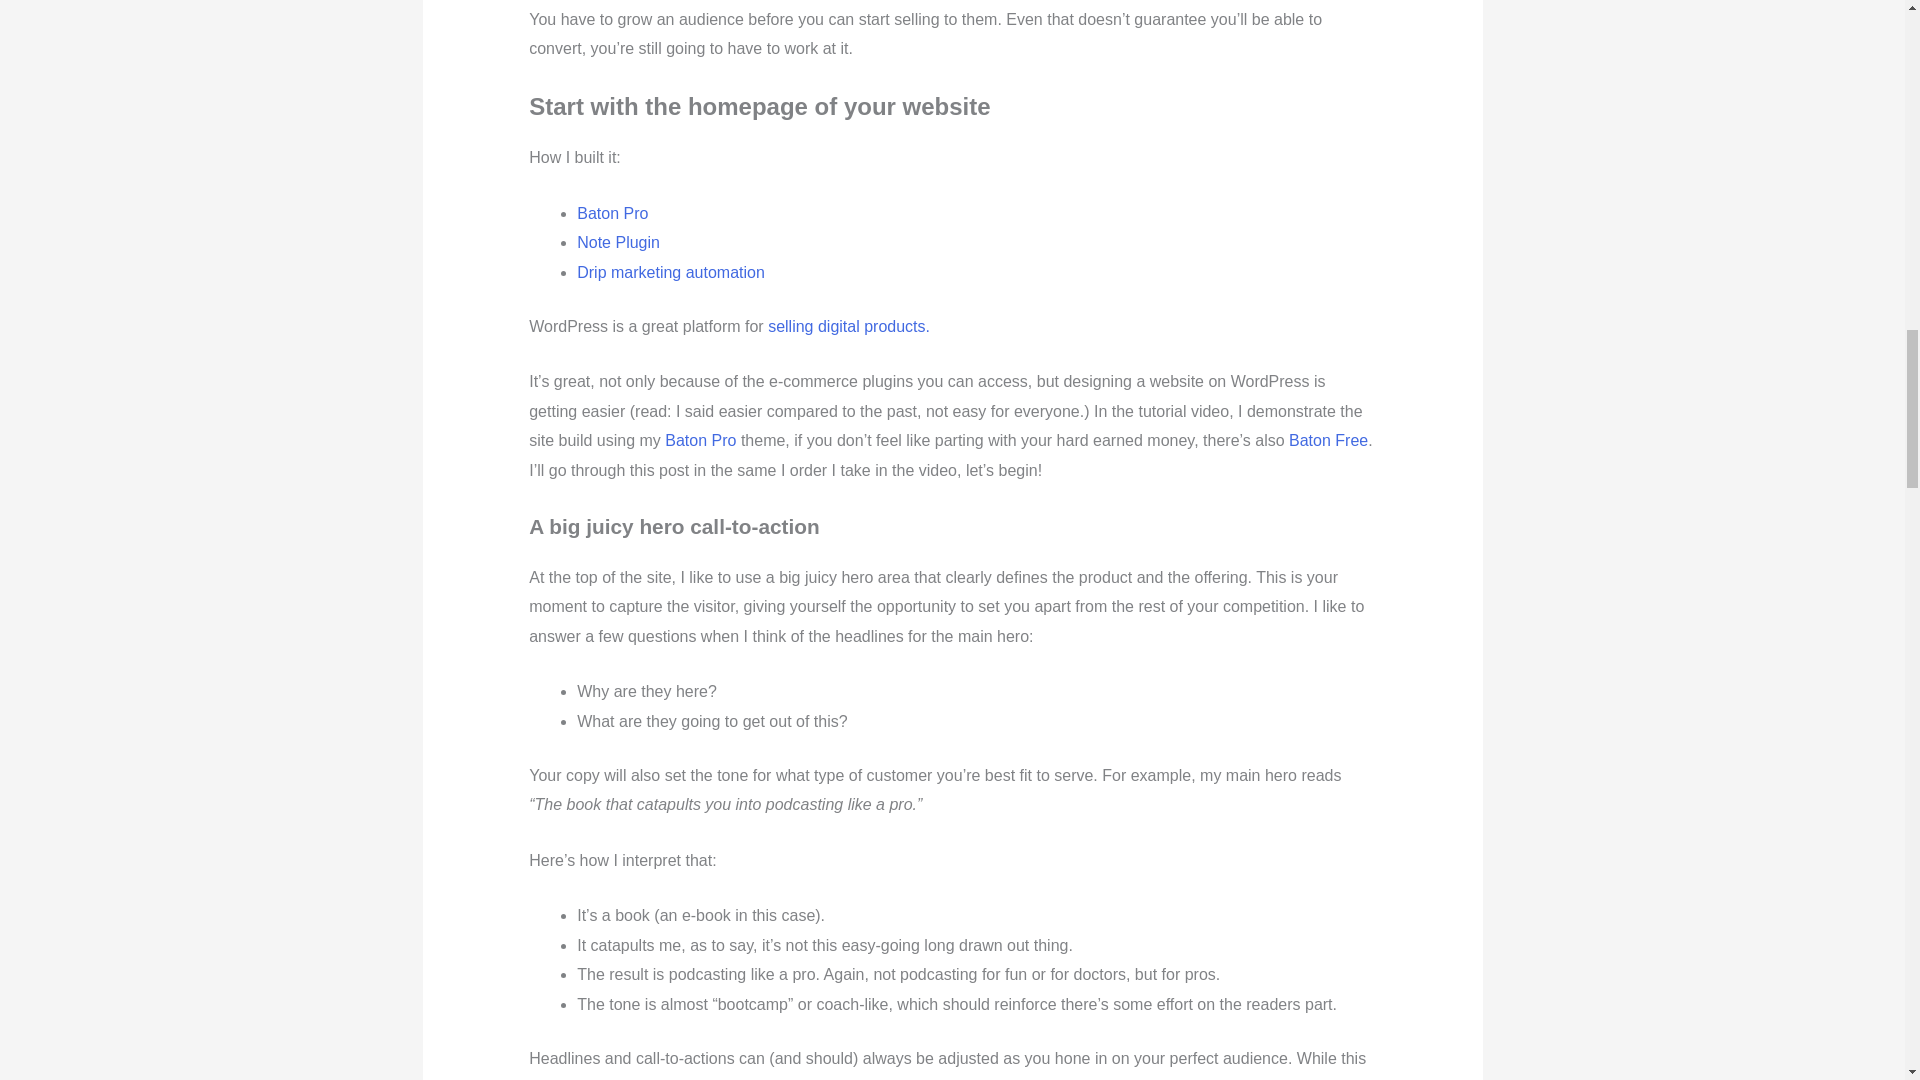  I want to click on Baton Free, so click(1328, 440).